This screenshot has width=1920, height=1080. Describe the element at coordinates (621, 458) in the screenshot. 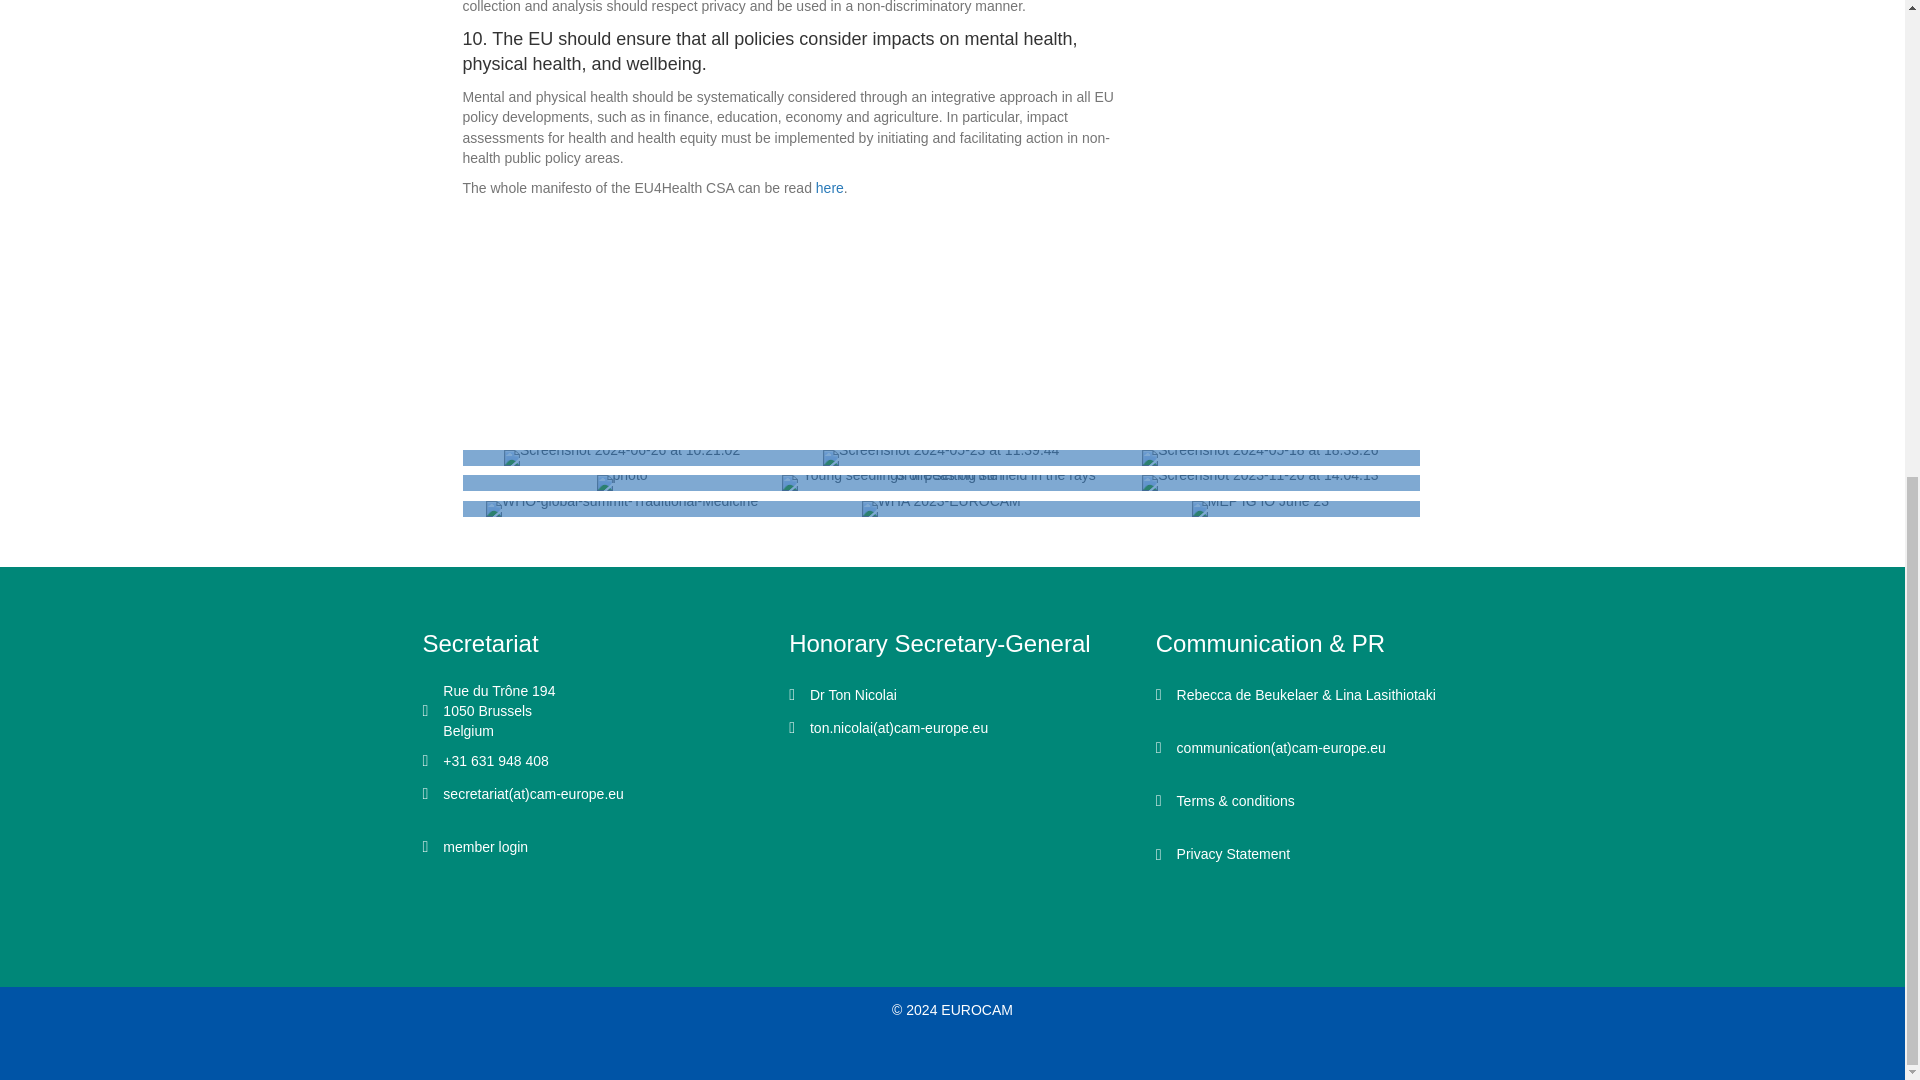

I see `Screenshot 2024-06-26 at 10.21.02` at that location.